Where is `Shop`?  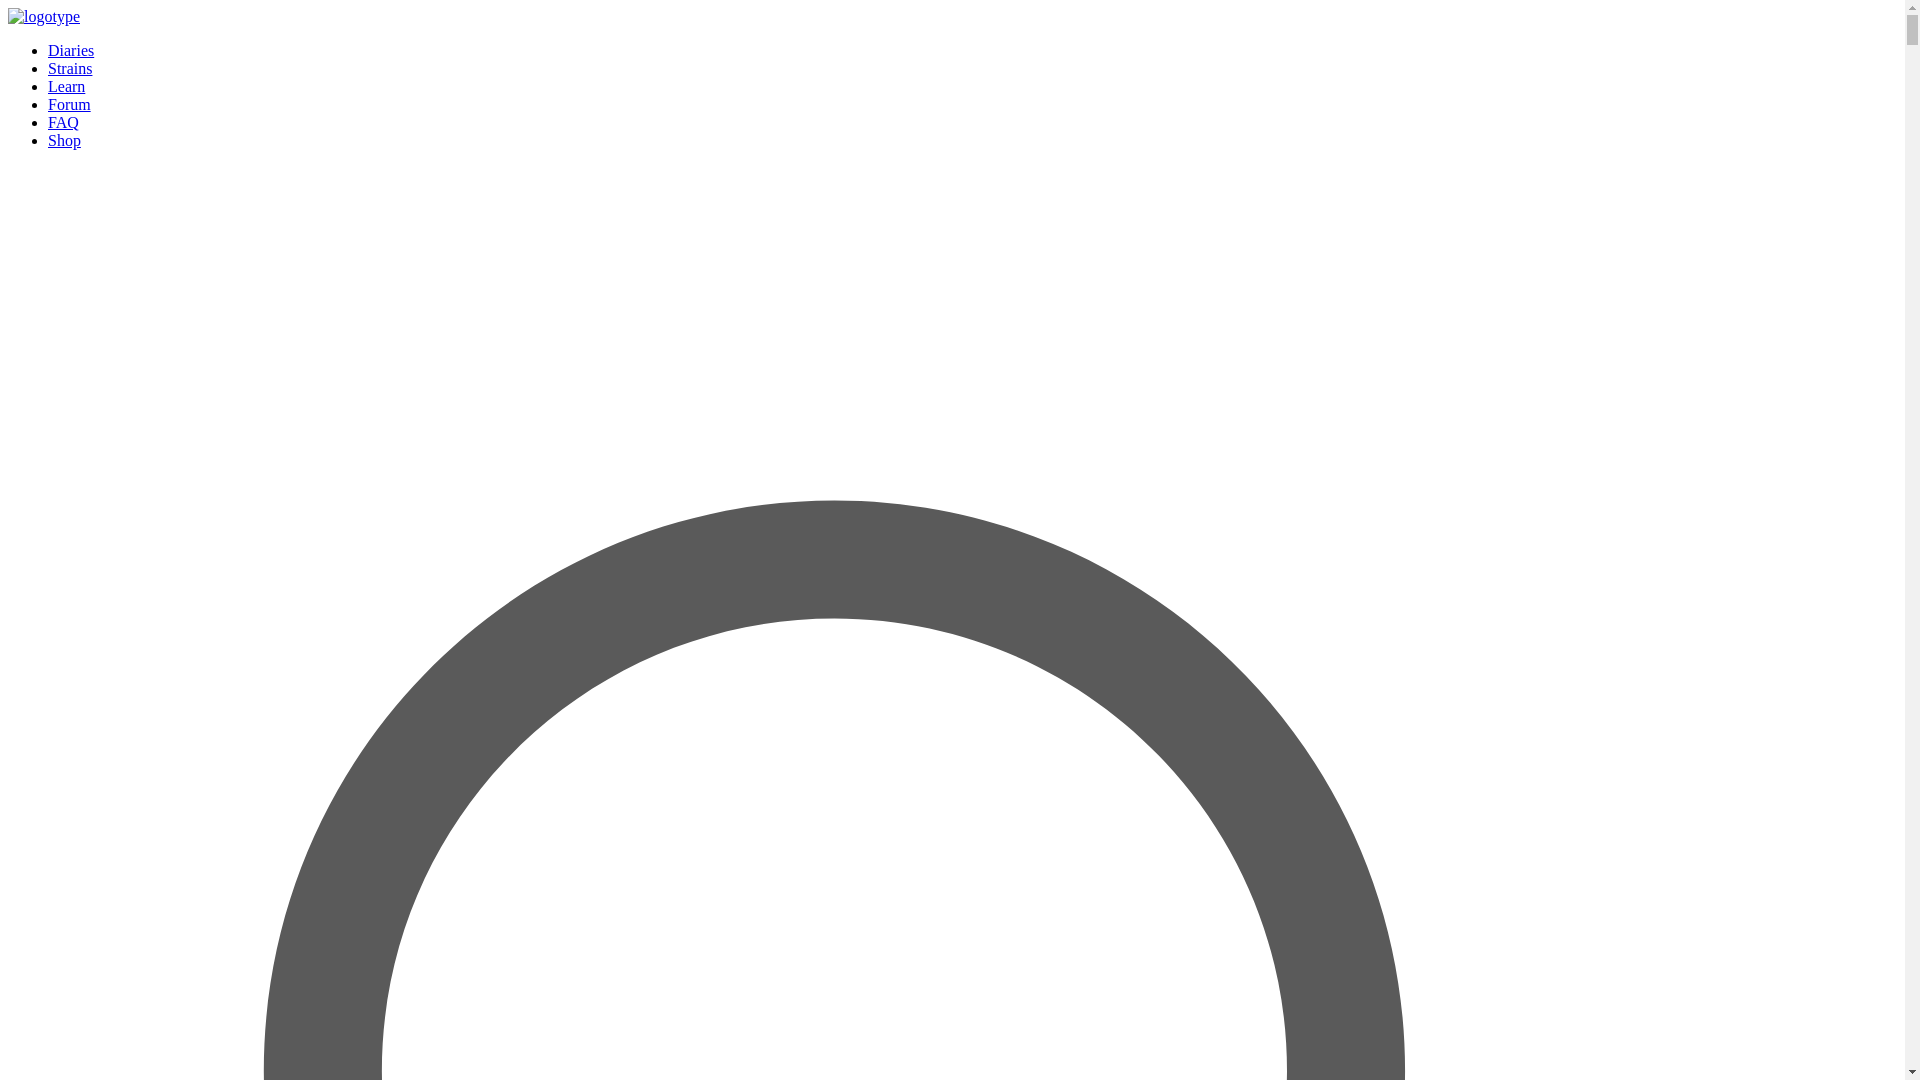 Shop is located at coordinates (64, 140).